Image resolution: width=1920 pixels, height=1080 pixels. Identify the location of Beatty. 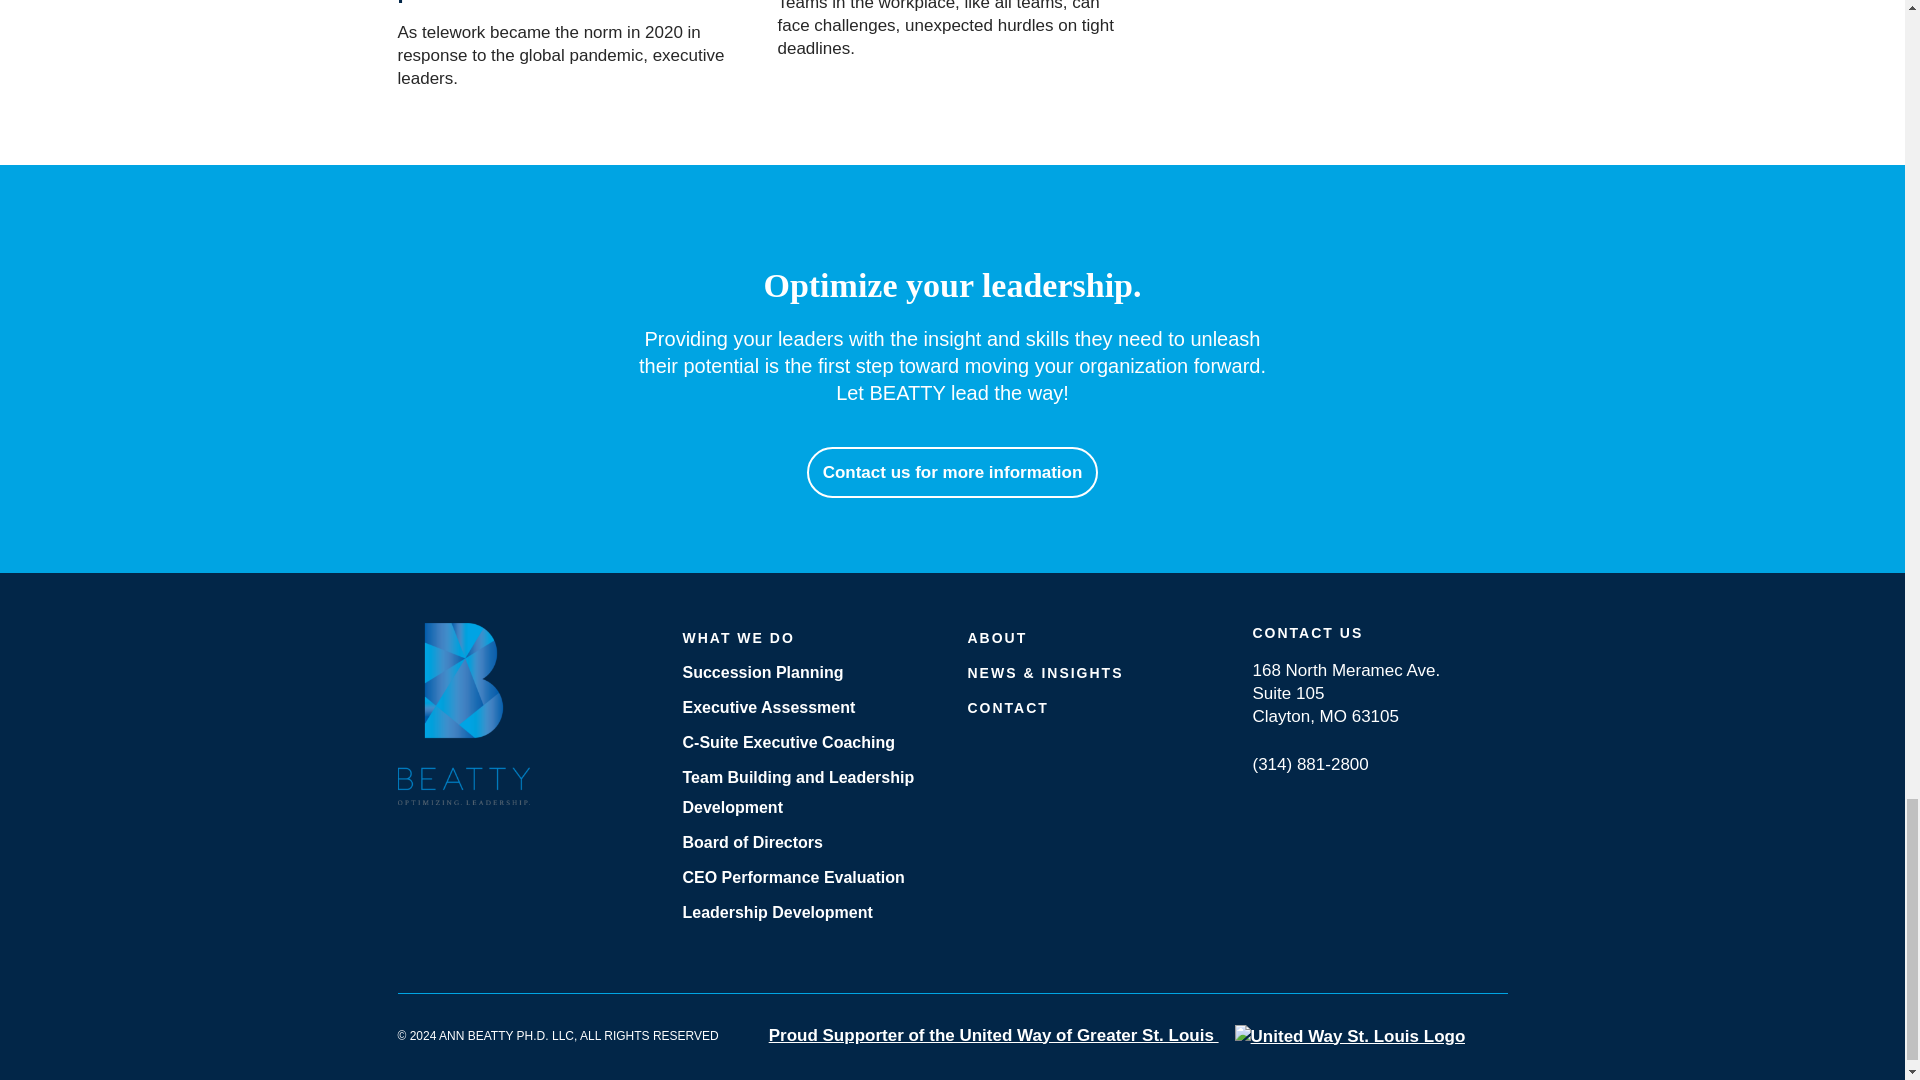
(463, 712).